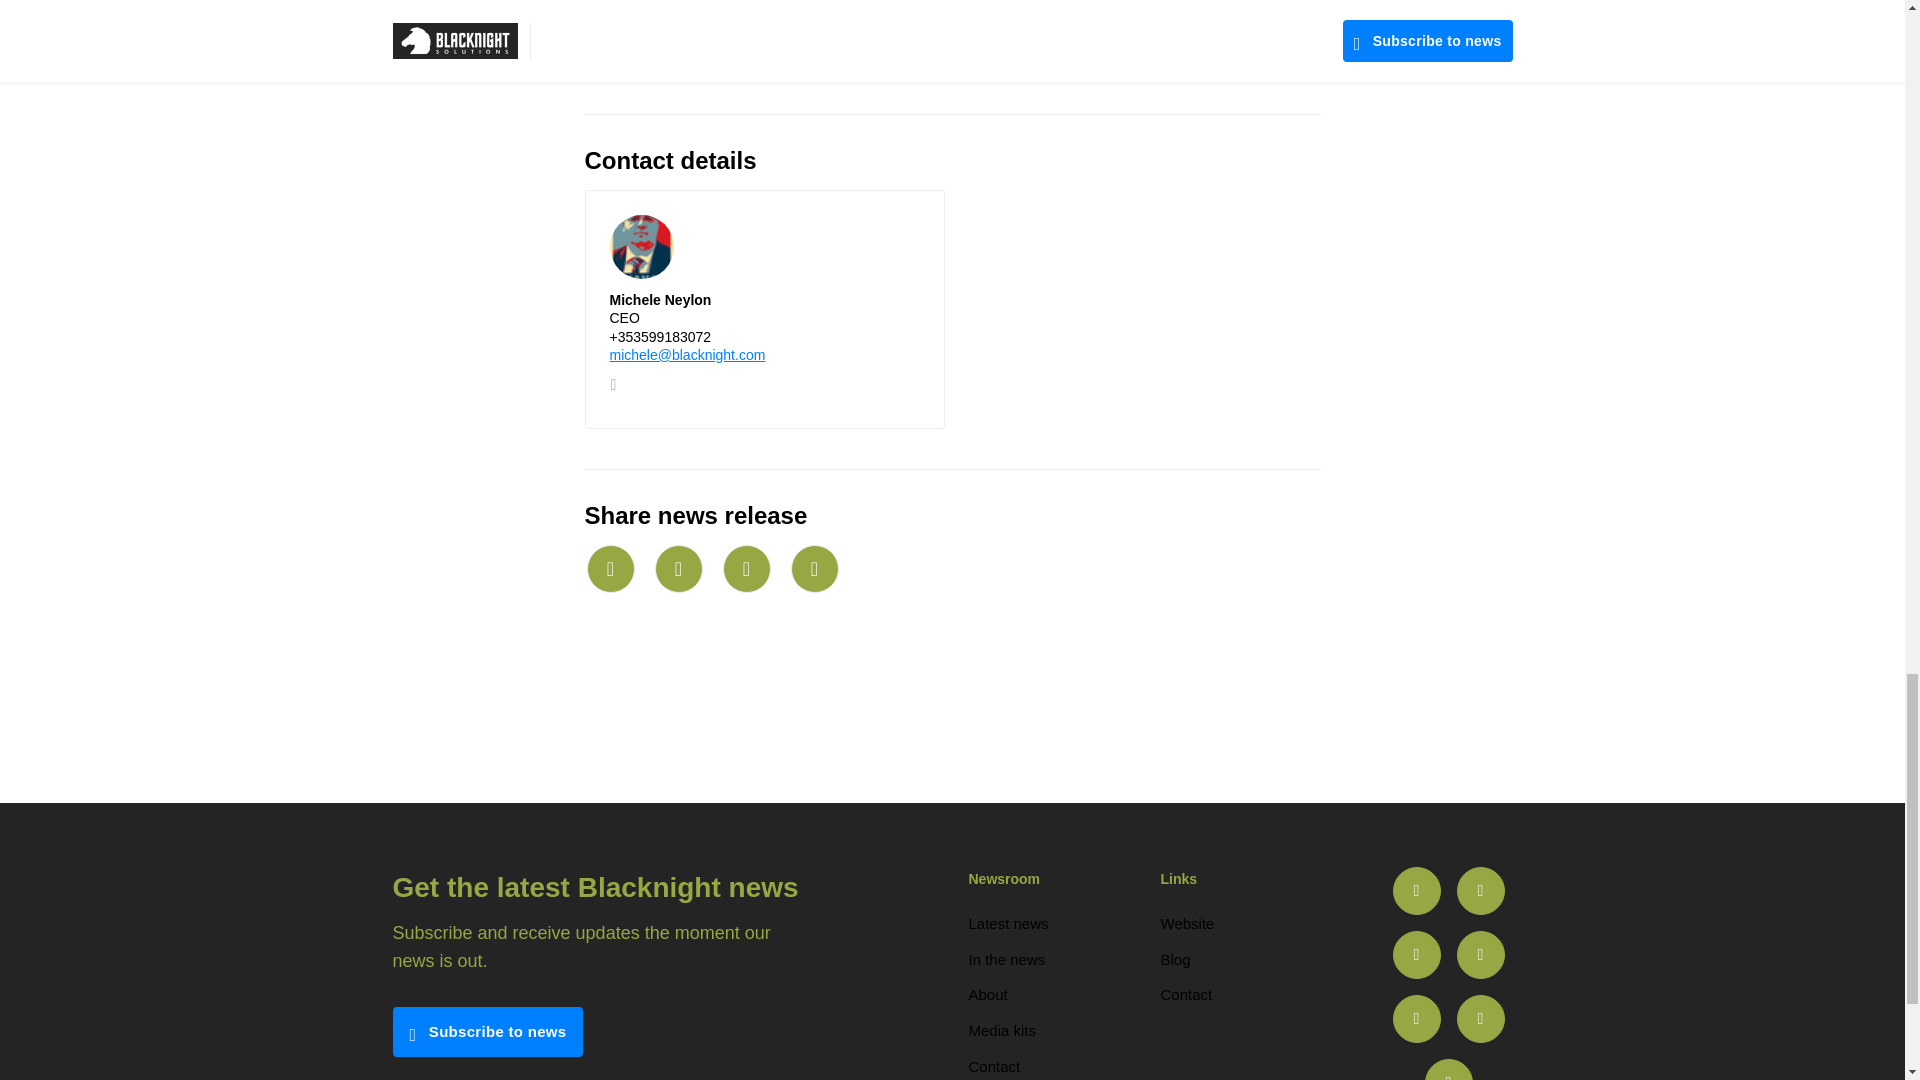 Image resolution: width=1920 pixels, height=1080 pixels. I want to click on Share this page on Twitter, so click(678, 568).